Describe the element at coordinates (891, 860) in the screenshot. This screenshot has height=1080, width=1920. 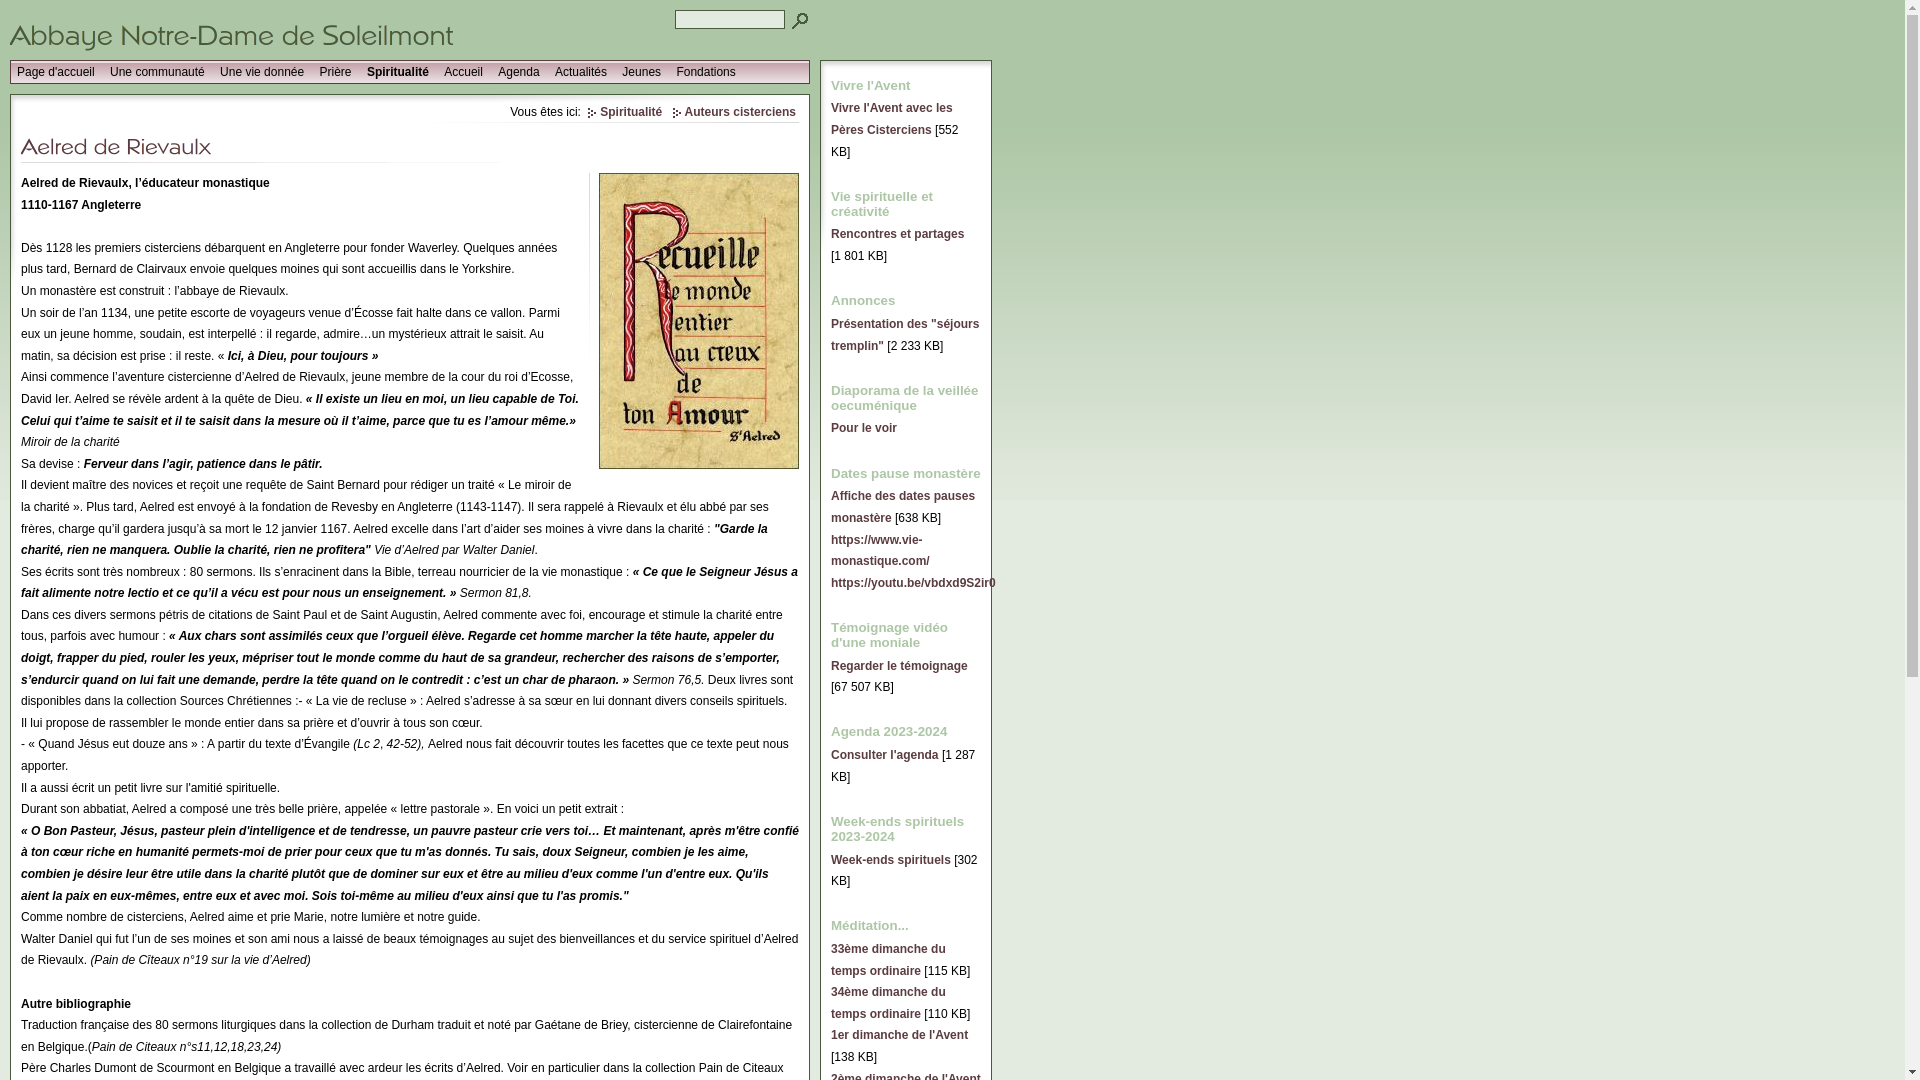
I see `Week-ends spirituels` at that location.